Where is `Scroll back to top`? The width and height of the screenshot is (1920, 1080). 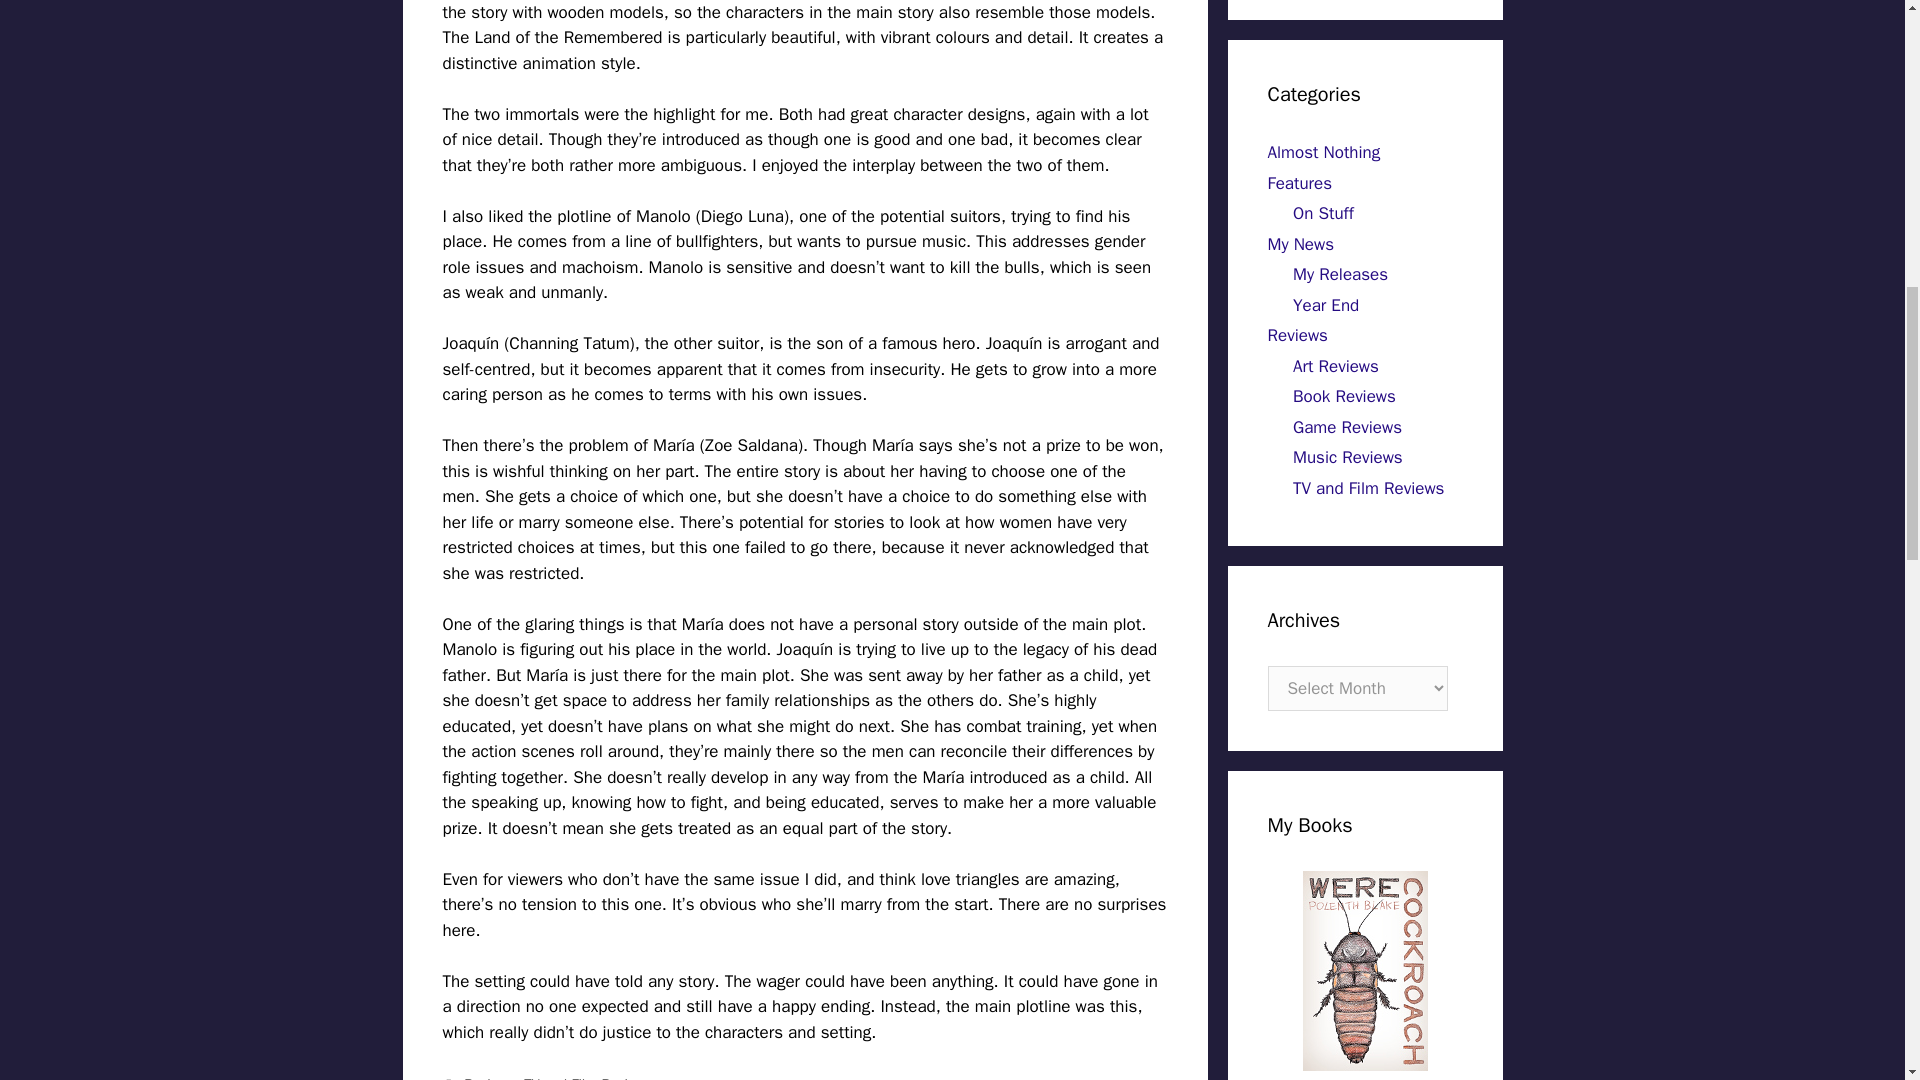
Scroll back to top is located at coordinates (1855, 949).